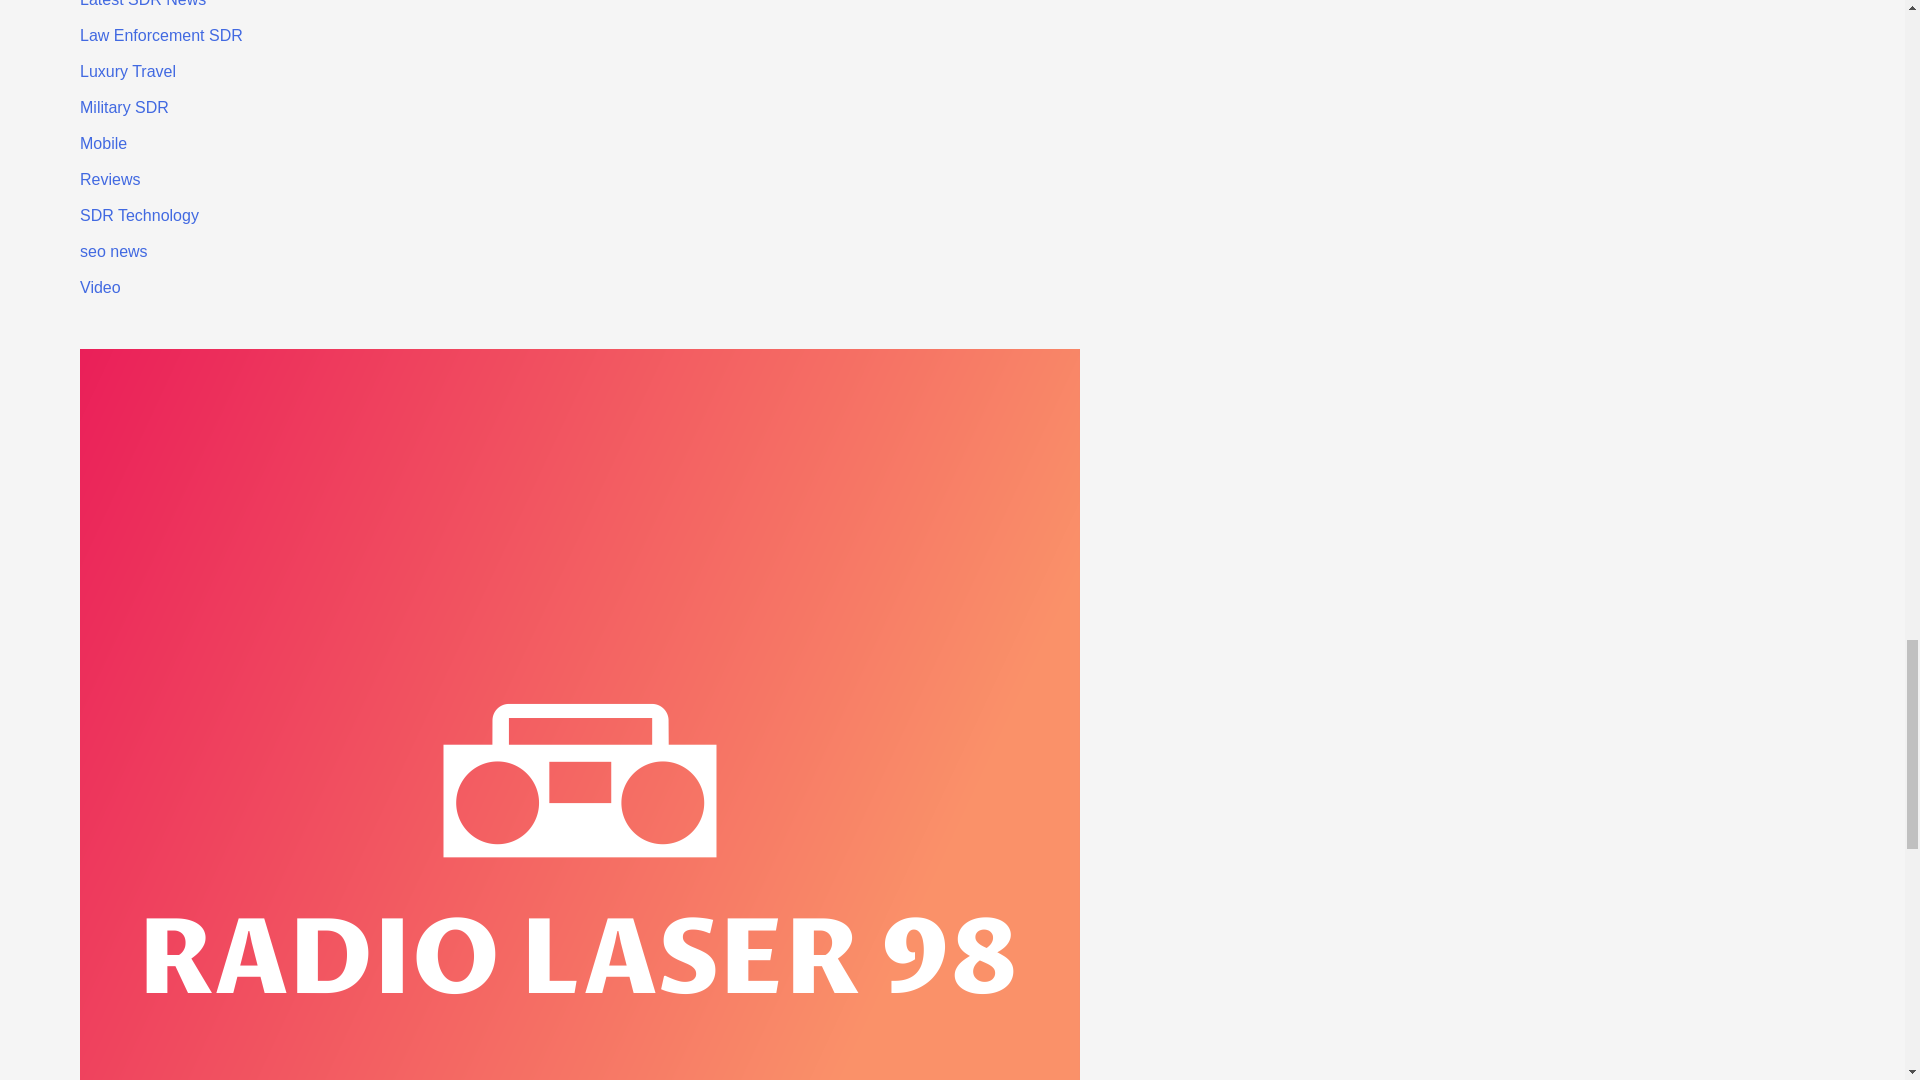  Describe the element at coordinates (110, 178) in the screenshot. I see `Reviews` at that location.